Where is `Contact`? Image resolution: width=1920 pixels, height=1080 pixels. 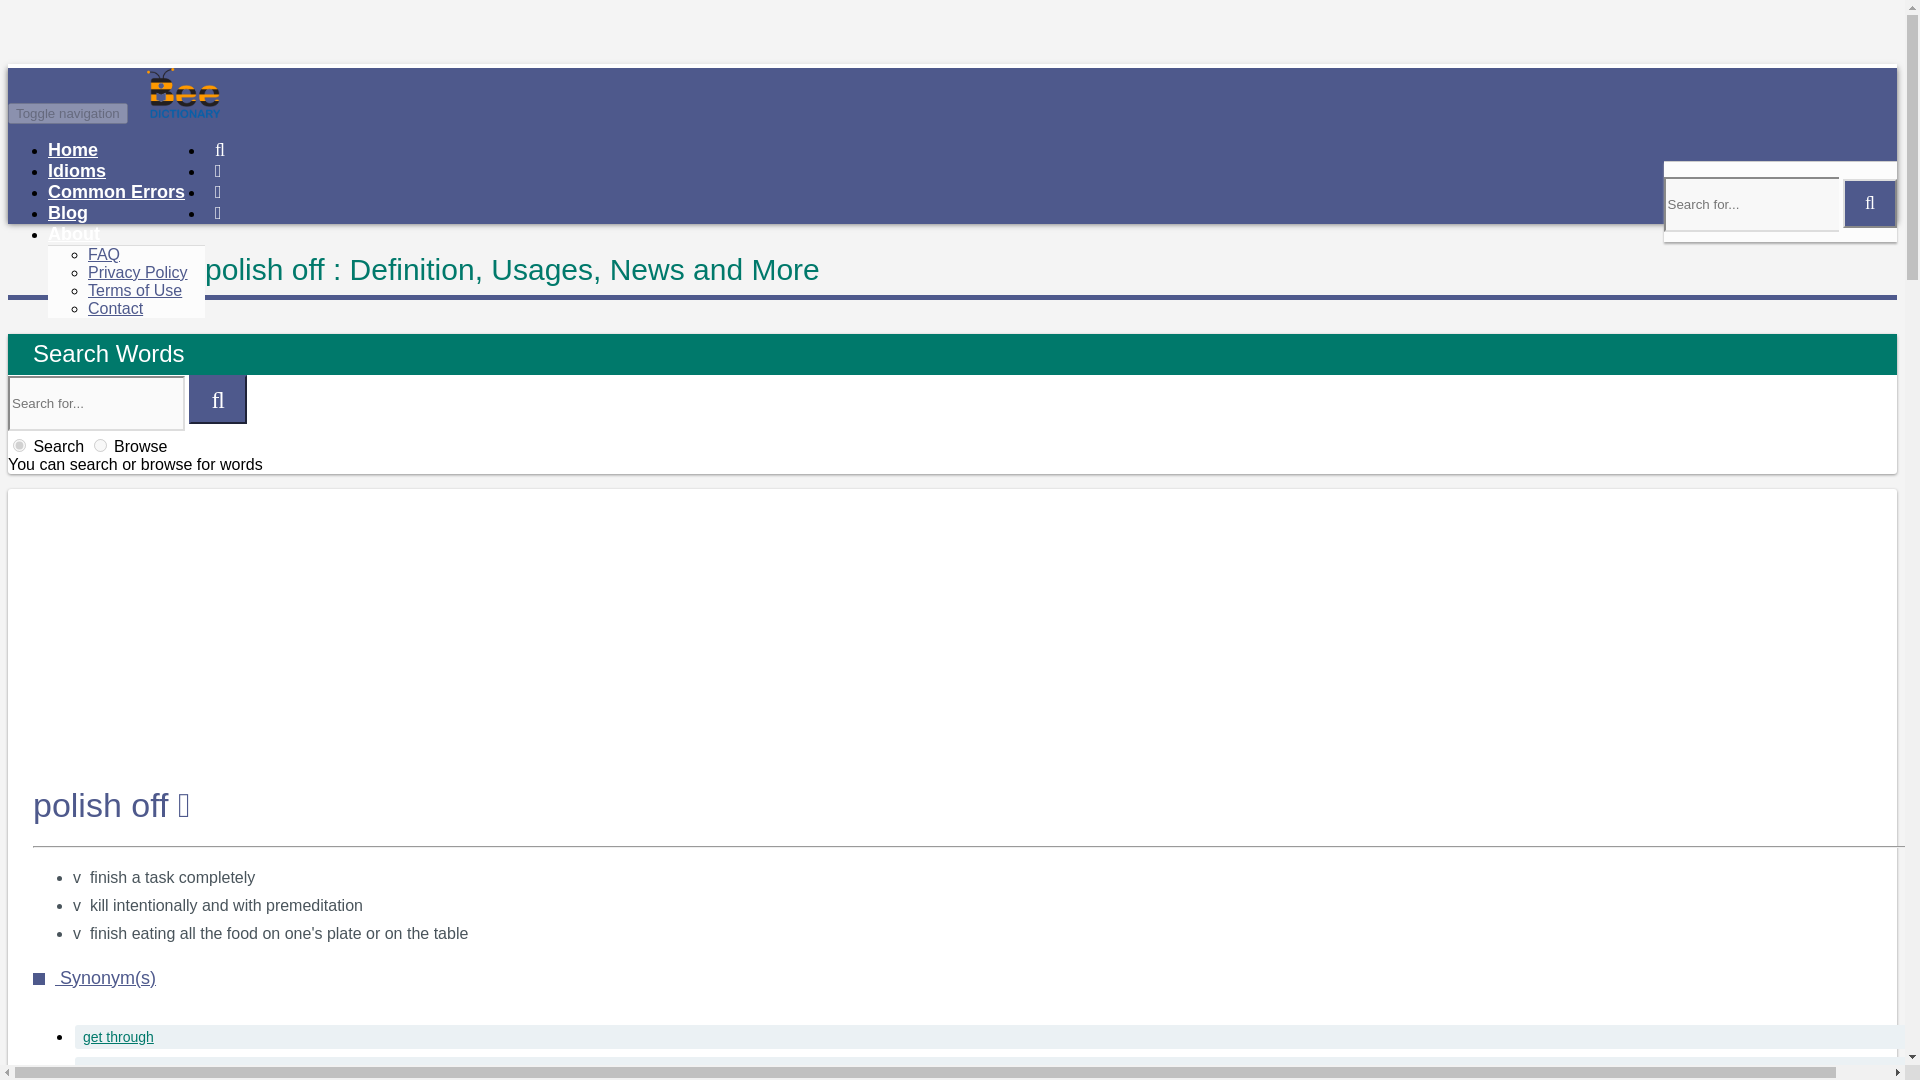 Contact is located at coordinates (115, 308).